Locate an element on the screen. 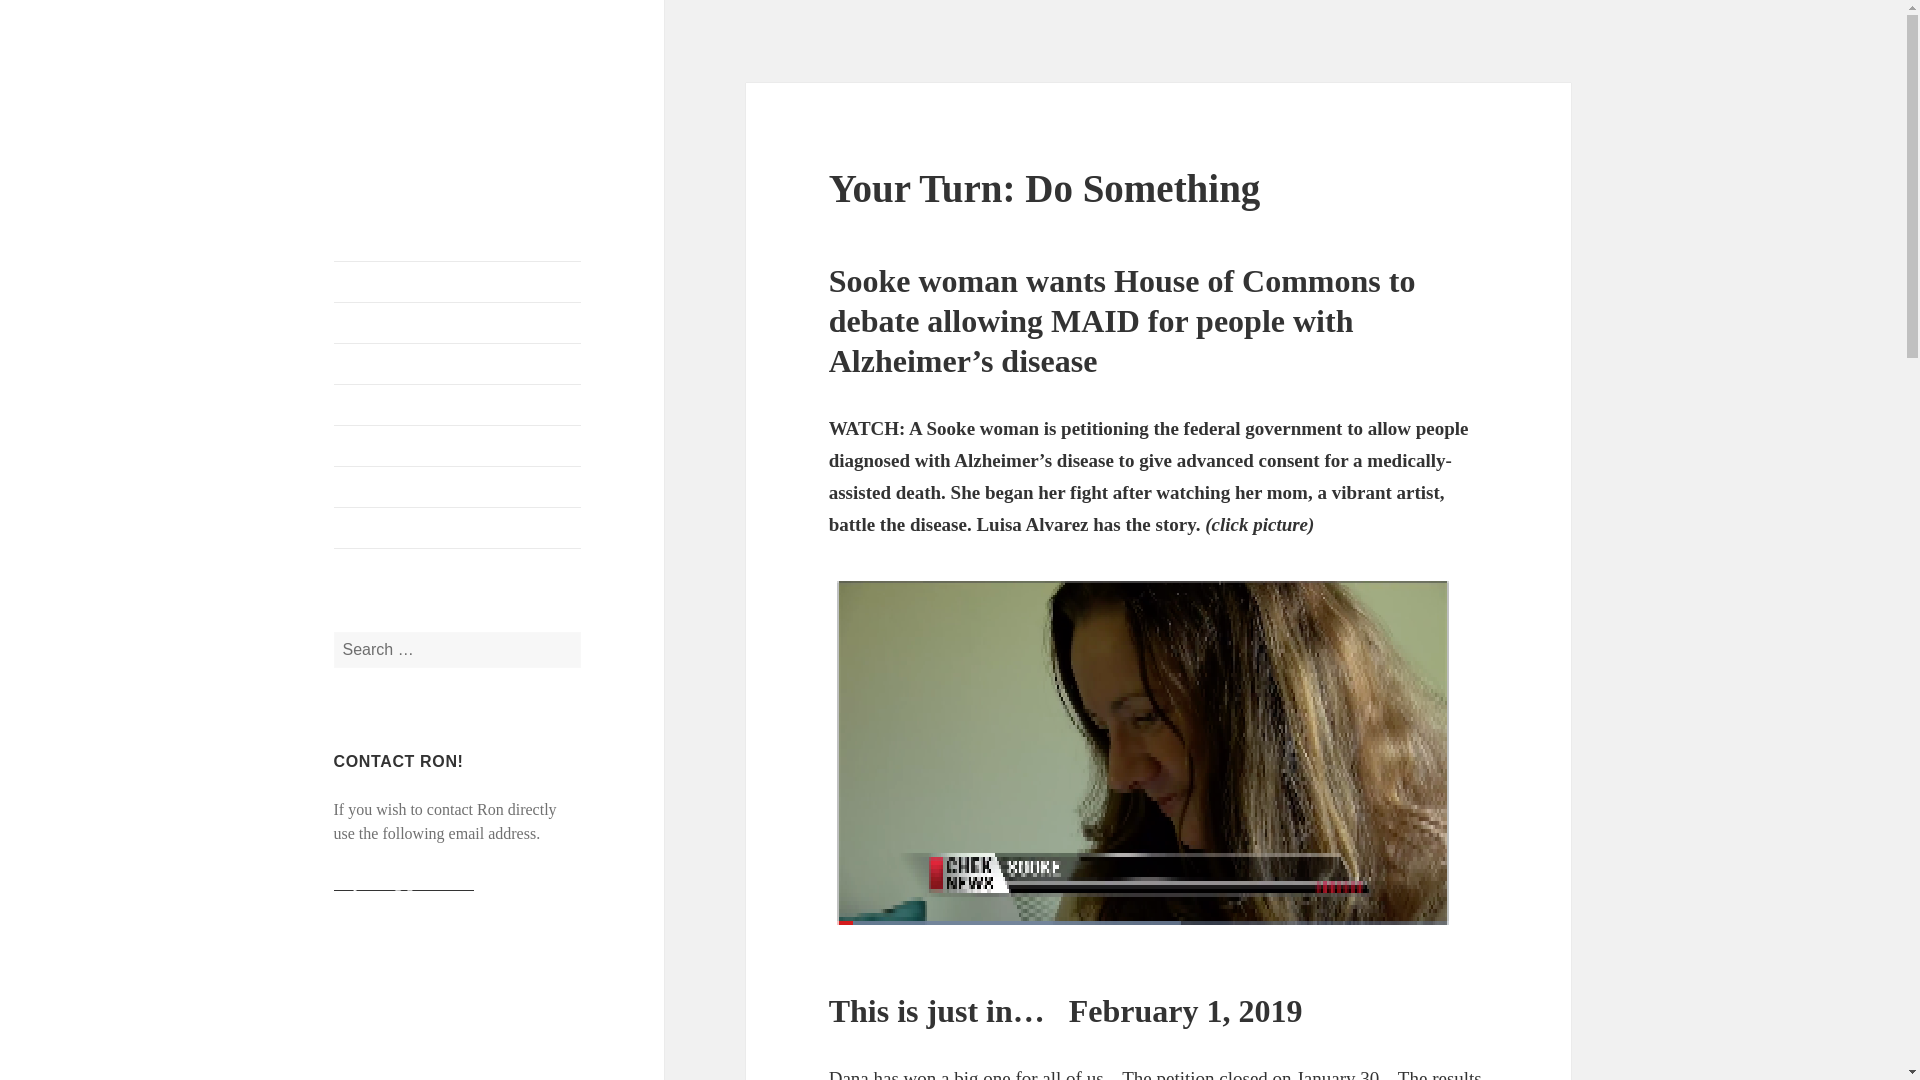  Possible Changes to MAID is located at coordinates (458, 404).